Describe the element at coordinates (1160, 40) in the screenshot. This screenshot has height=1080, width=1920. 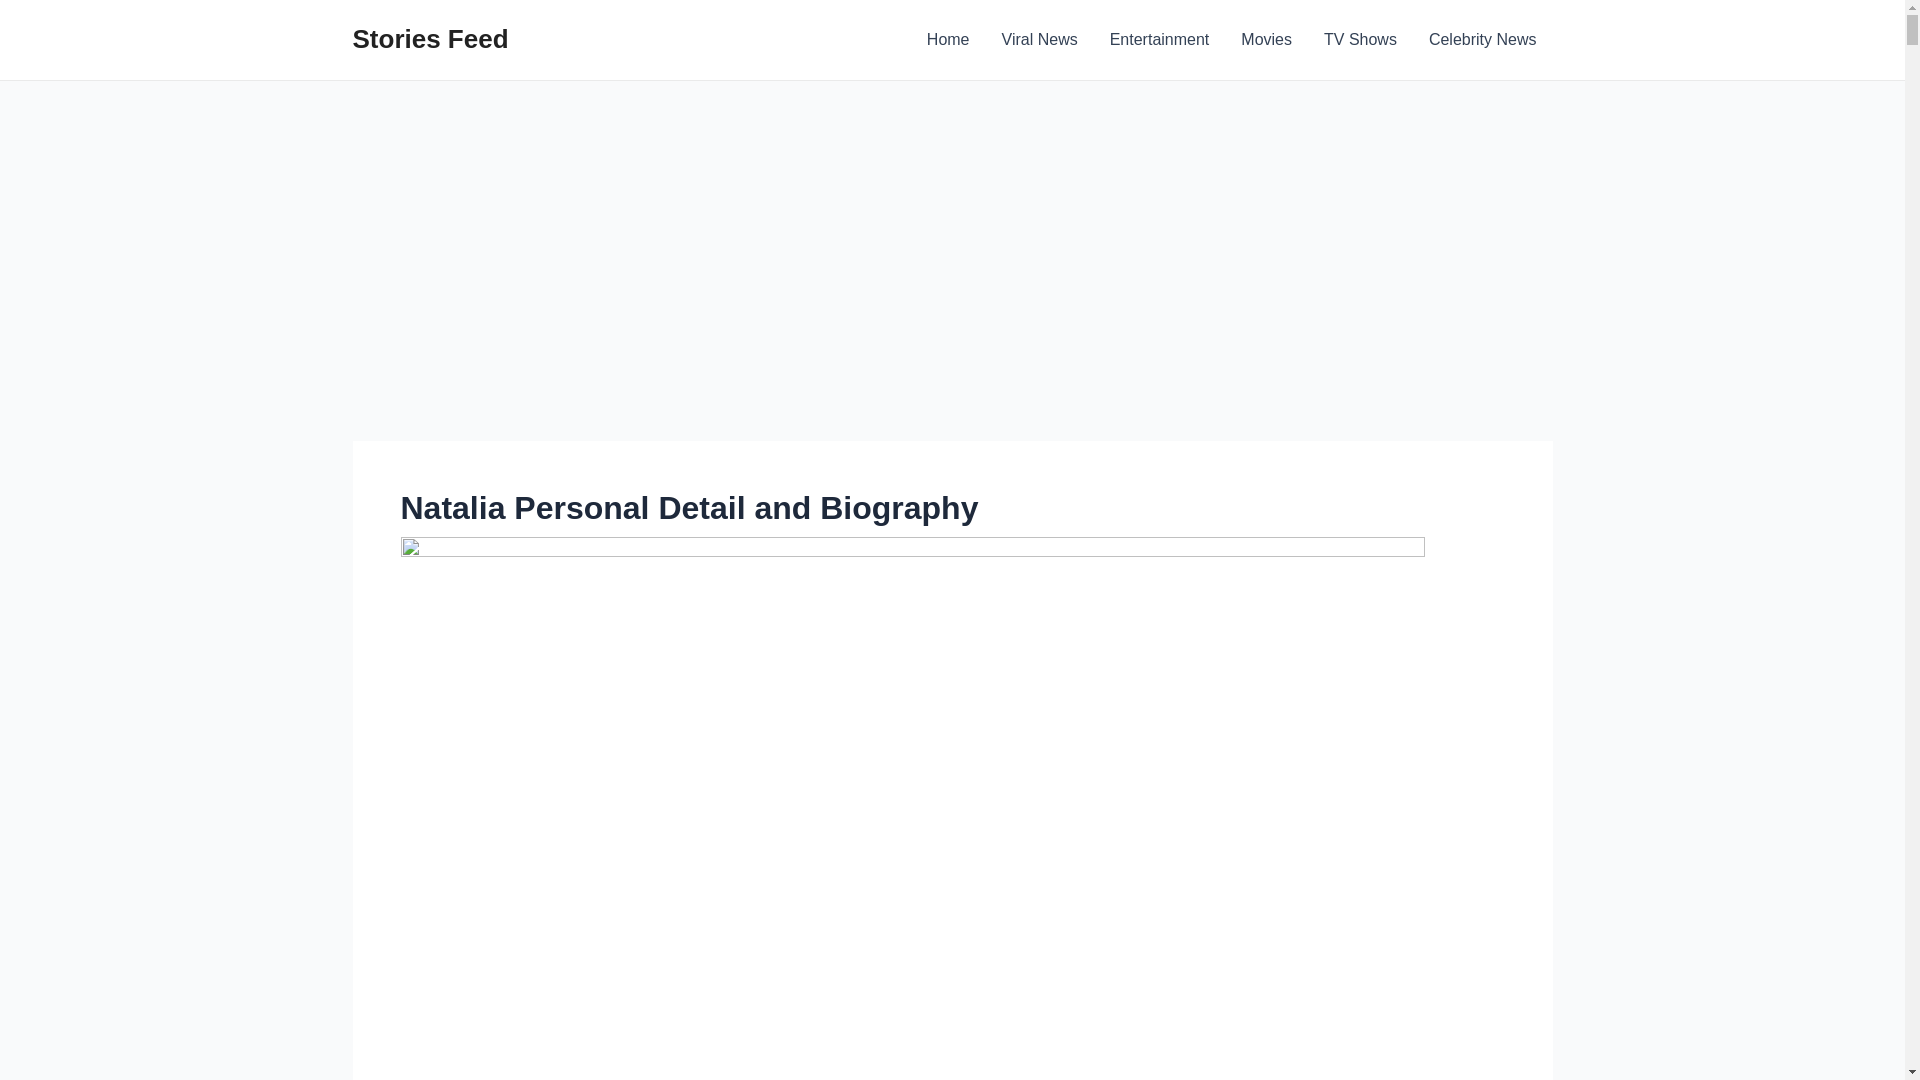
I see `Entertainment` at that location.